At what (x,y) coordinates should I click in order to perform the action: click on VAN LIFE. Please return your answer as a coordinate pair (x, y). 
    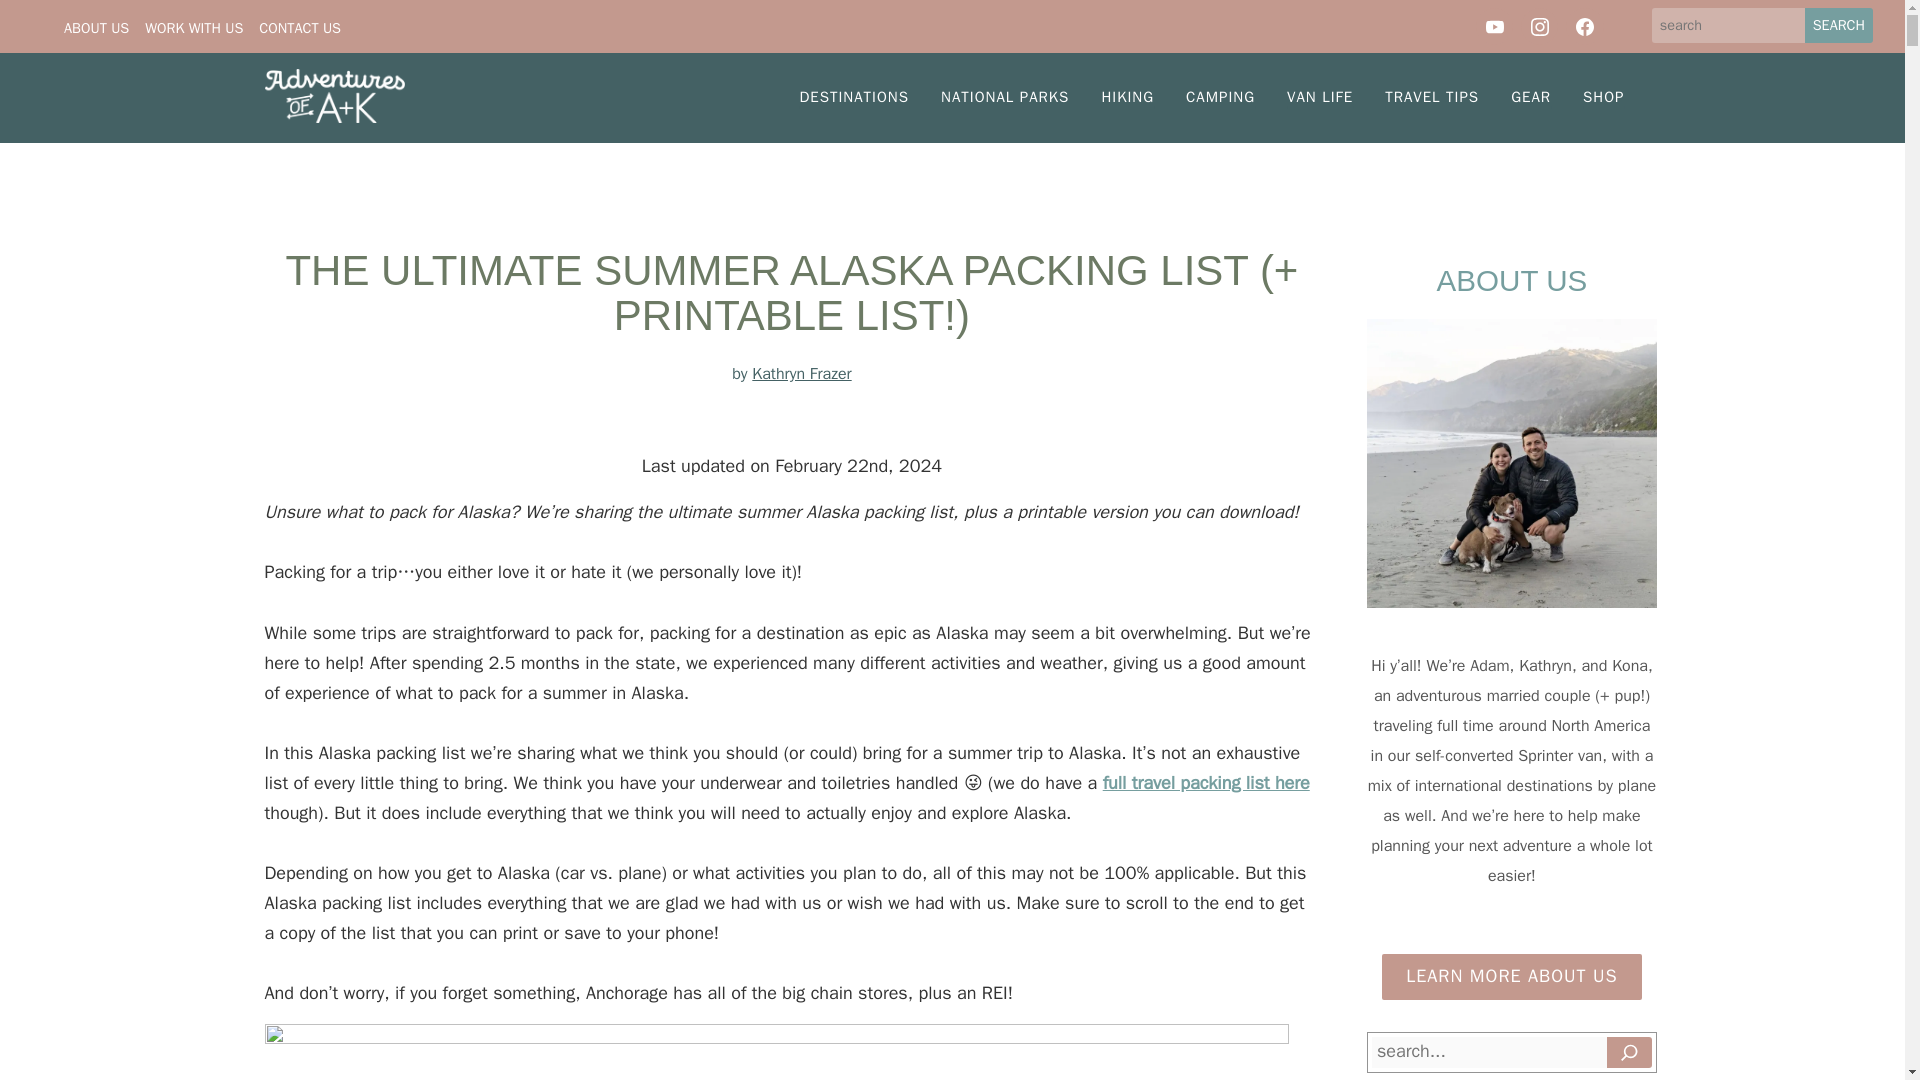
    Looking at the image, I should click on (1320, 97).